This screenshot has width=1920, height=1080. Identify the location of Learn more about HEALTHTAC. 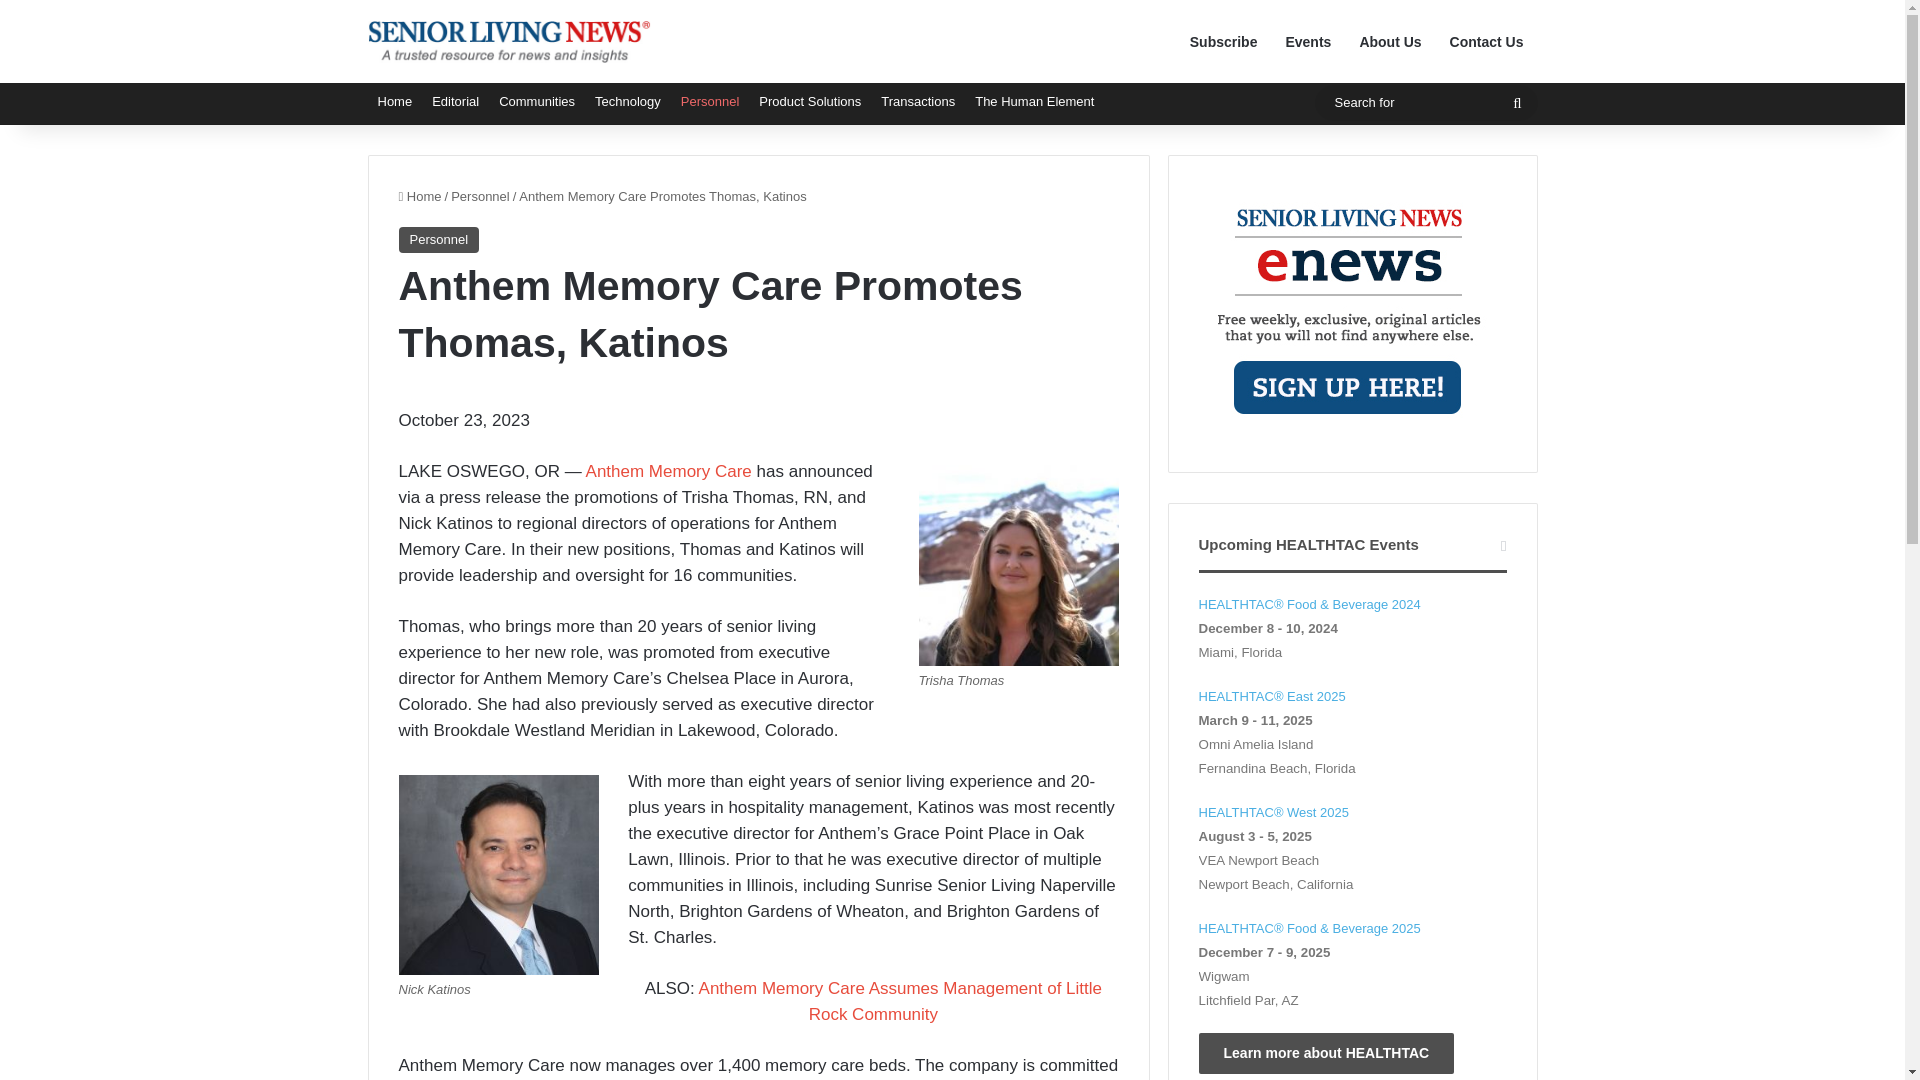
(1326, 1052).